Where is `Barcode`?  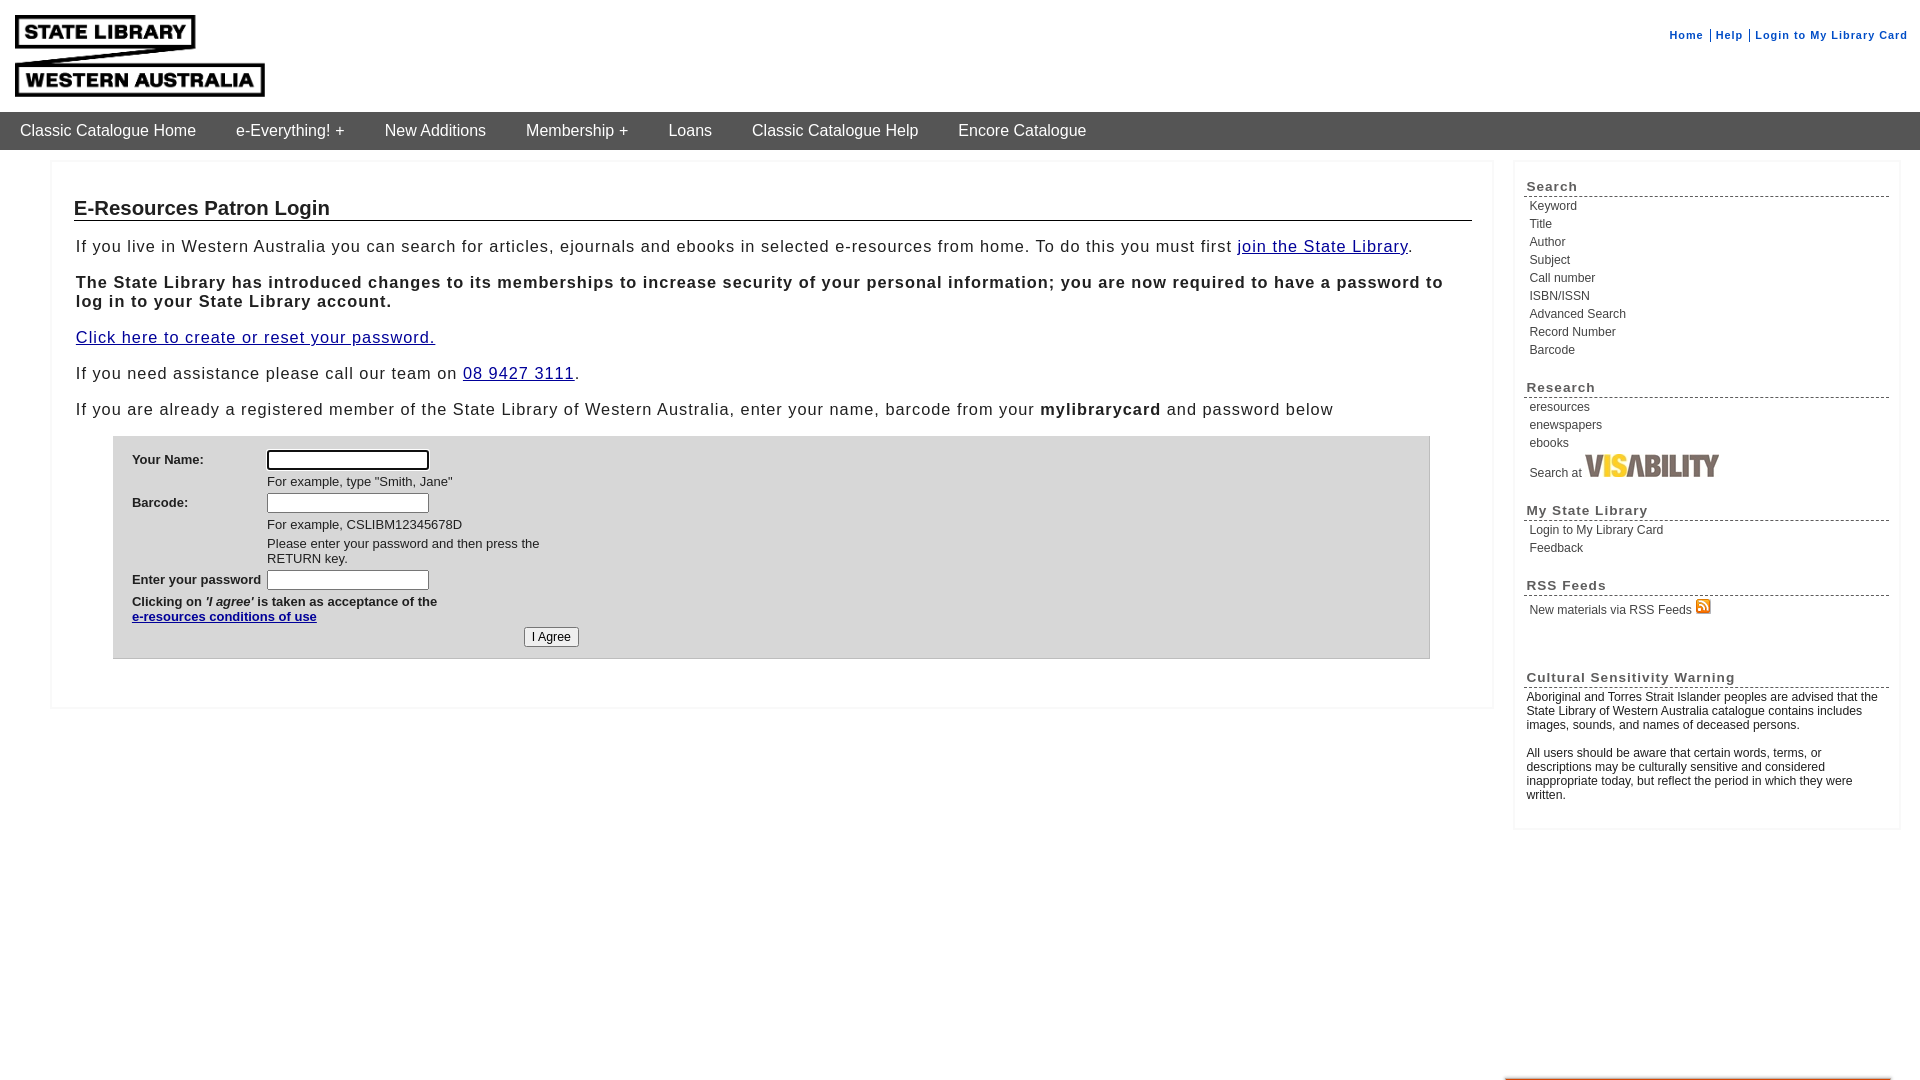
Barcode is located at coordinates (1708, 350).